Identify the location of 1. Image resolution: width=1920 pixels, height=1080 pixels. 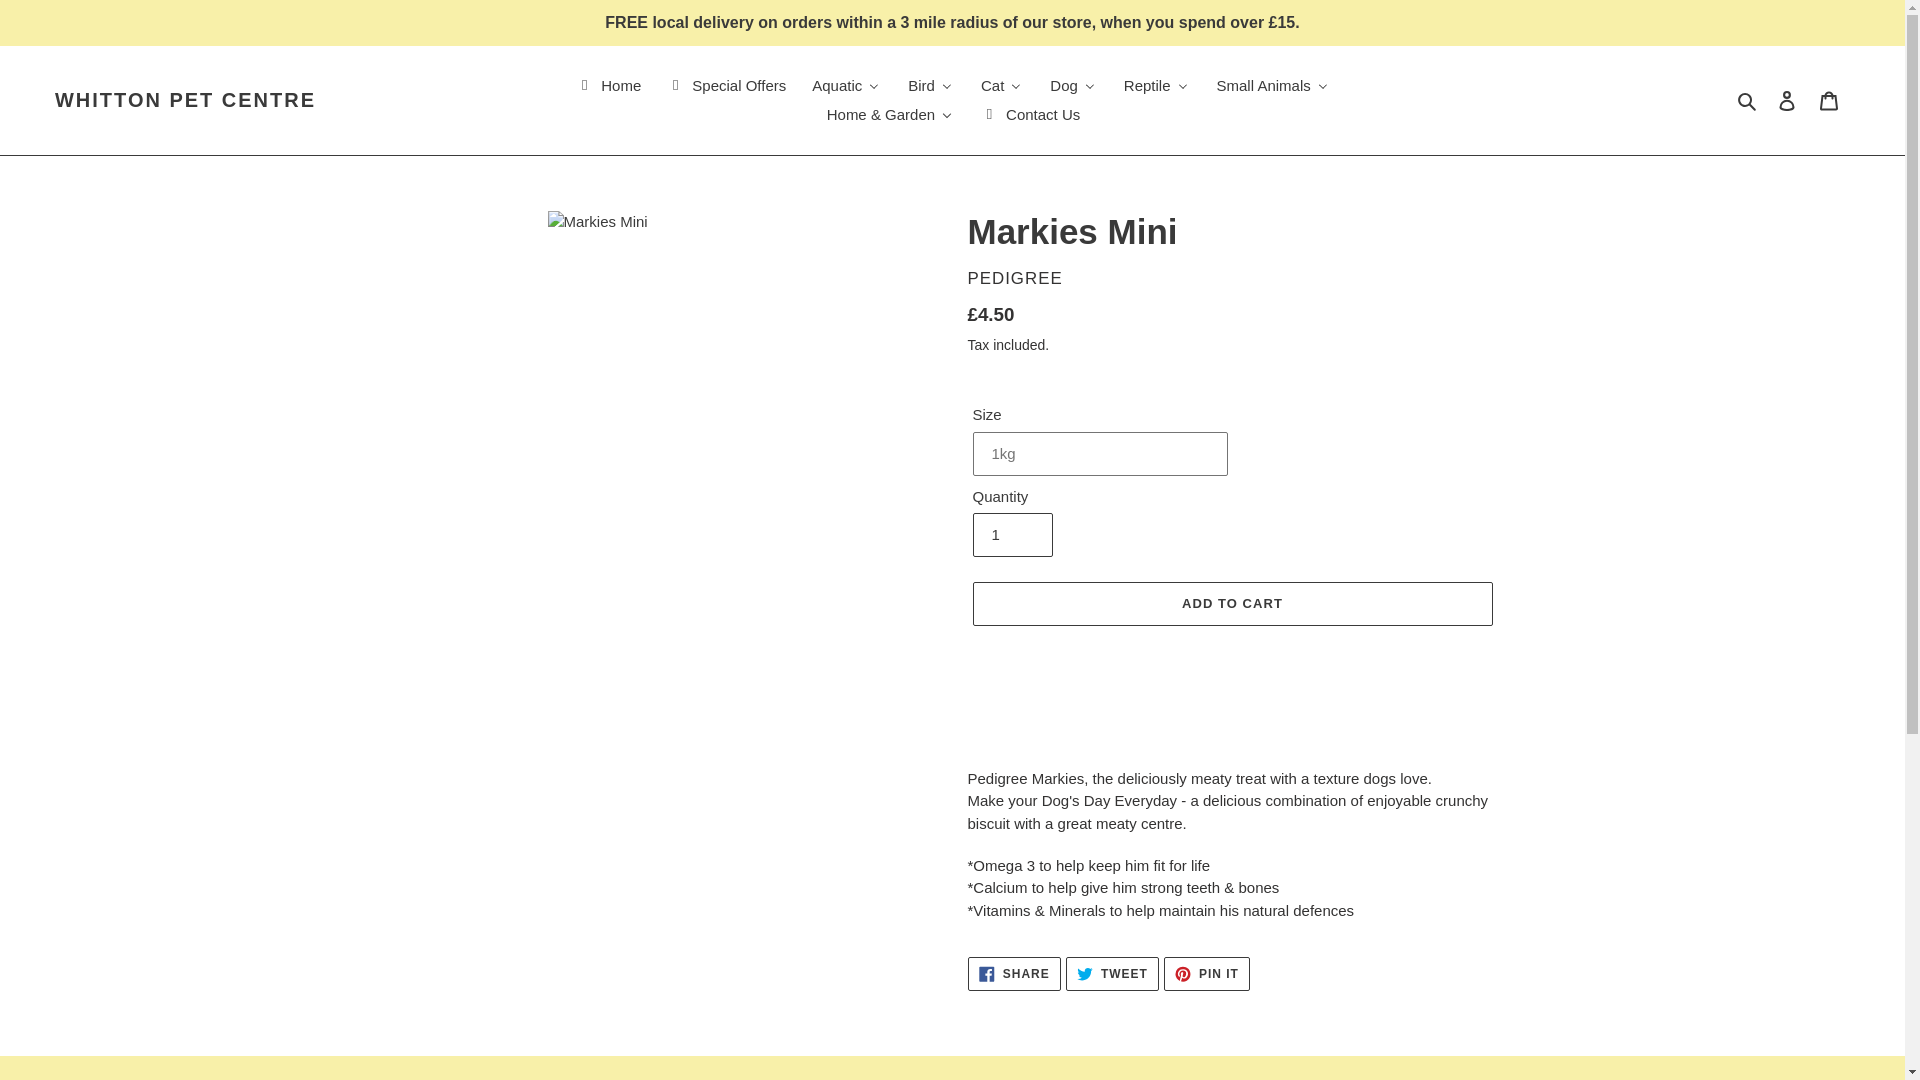
(1012, 535).